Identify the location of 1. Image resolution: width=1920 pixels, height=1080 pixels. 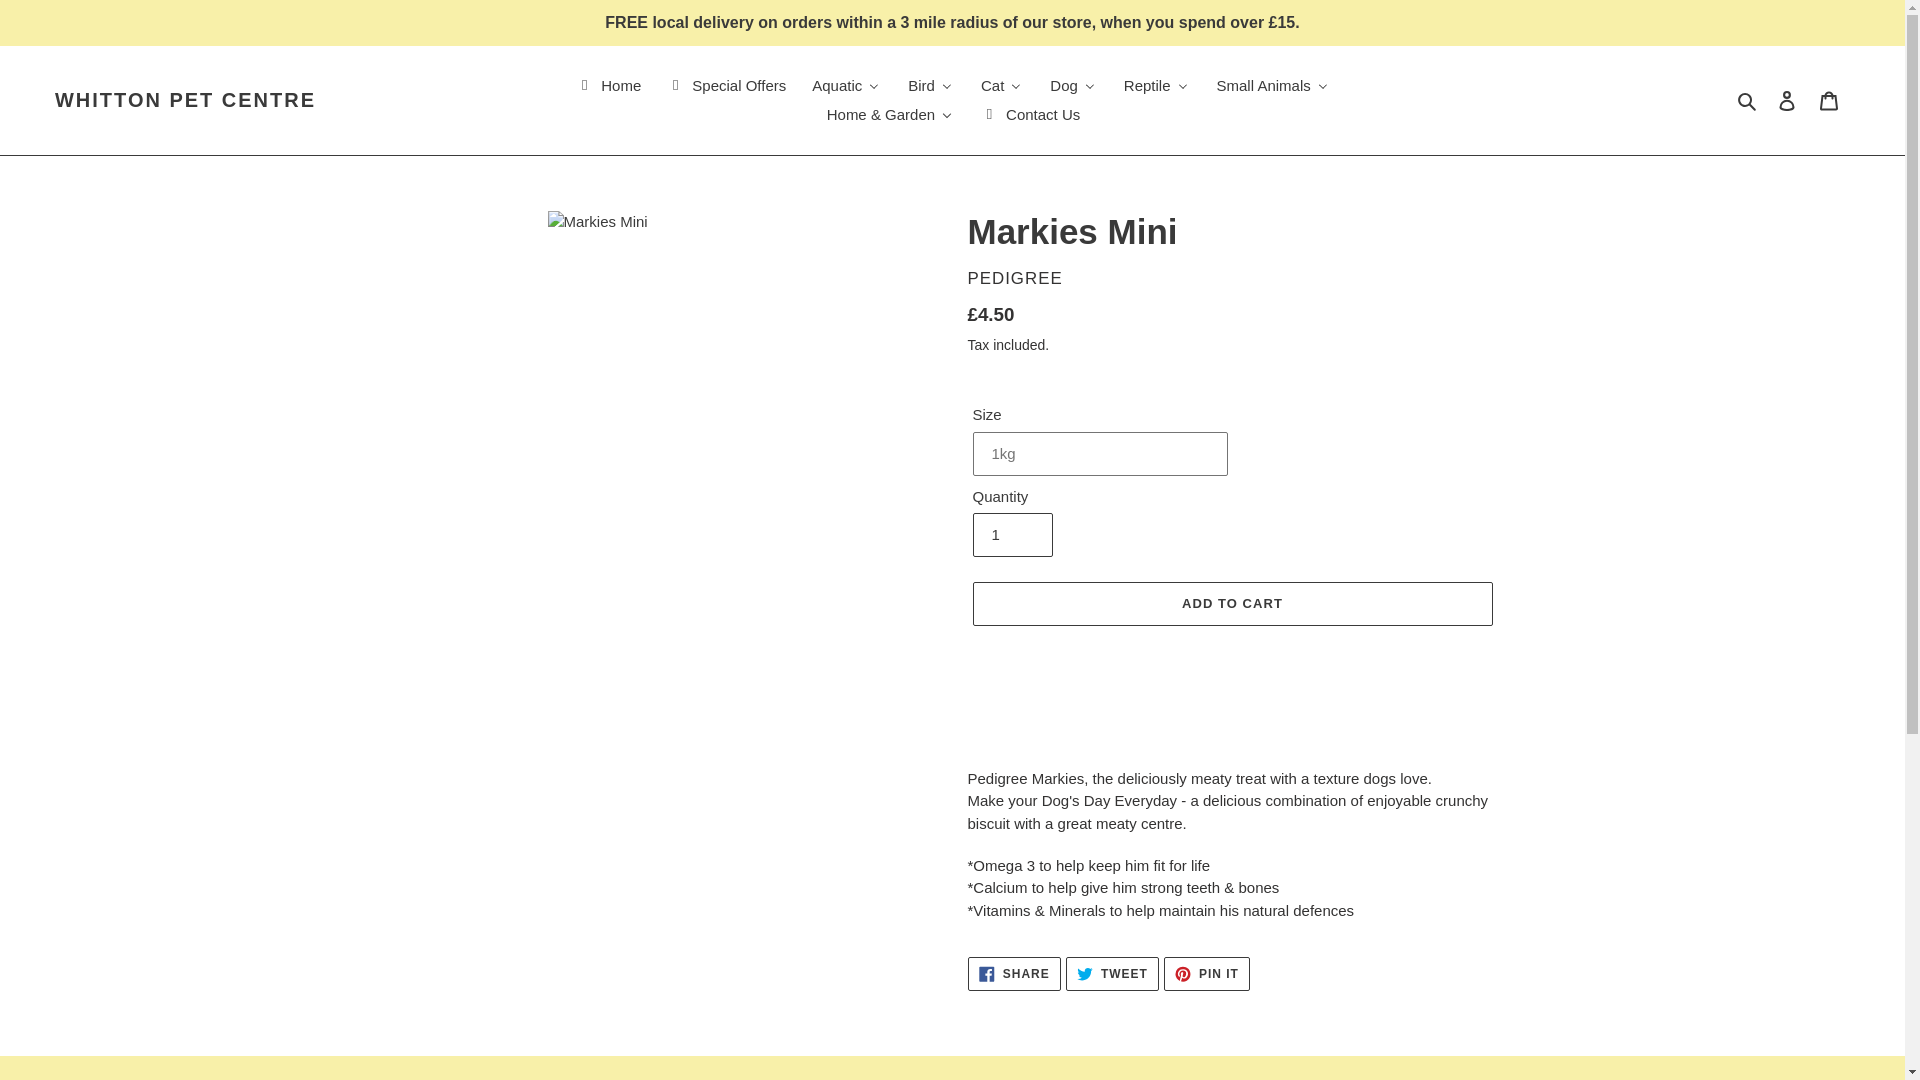
(1012, 535).